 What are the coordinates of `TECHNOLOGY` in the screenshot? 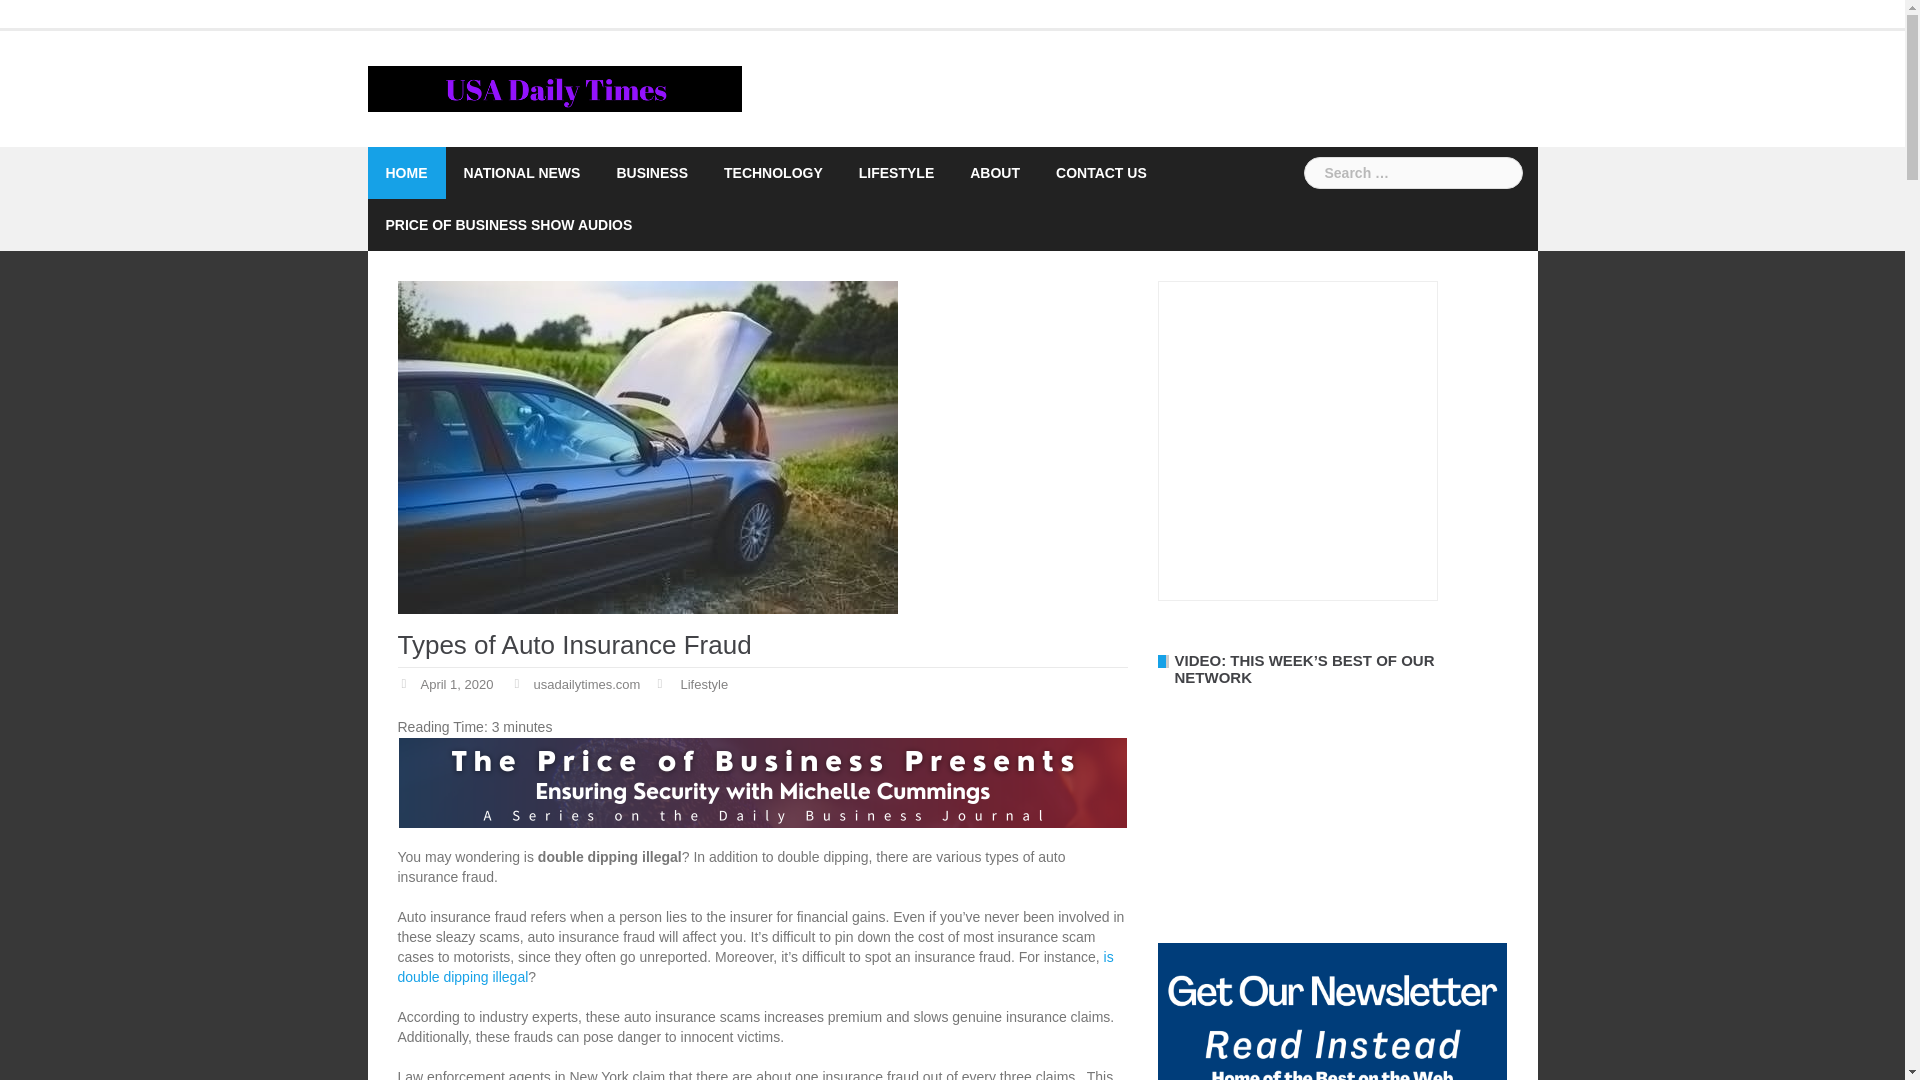 It's located at (773, 172).